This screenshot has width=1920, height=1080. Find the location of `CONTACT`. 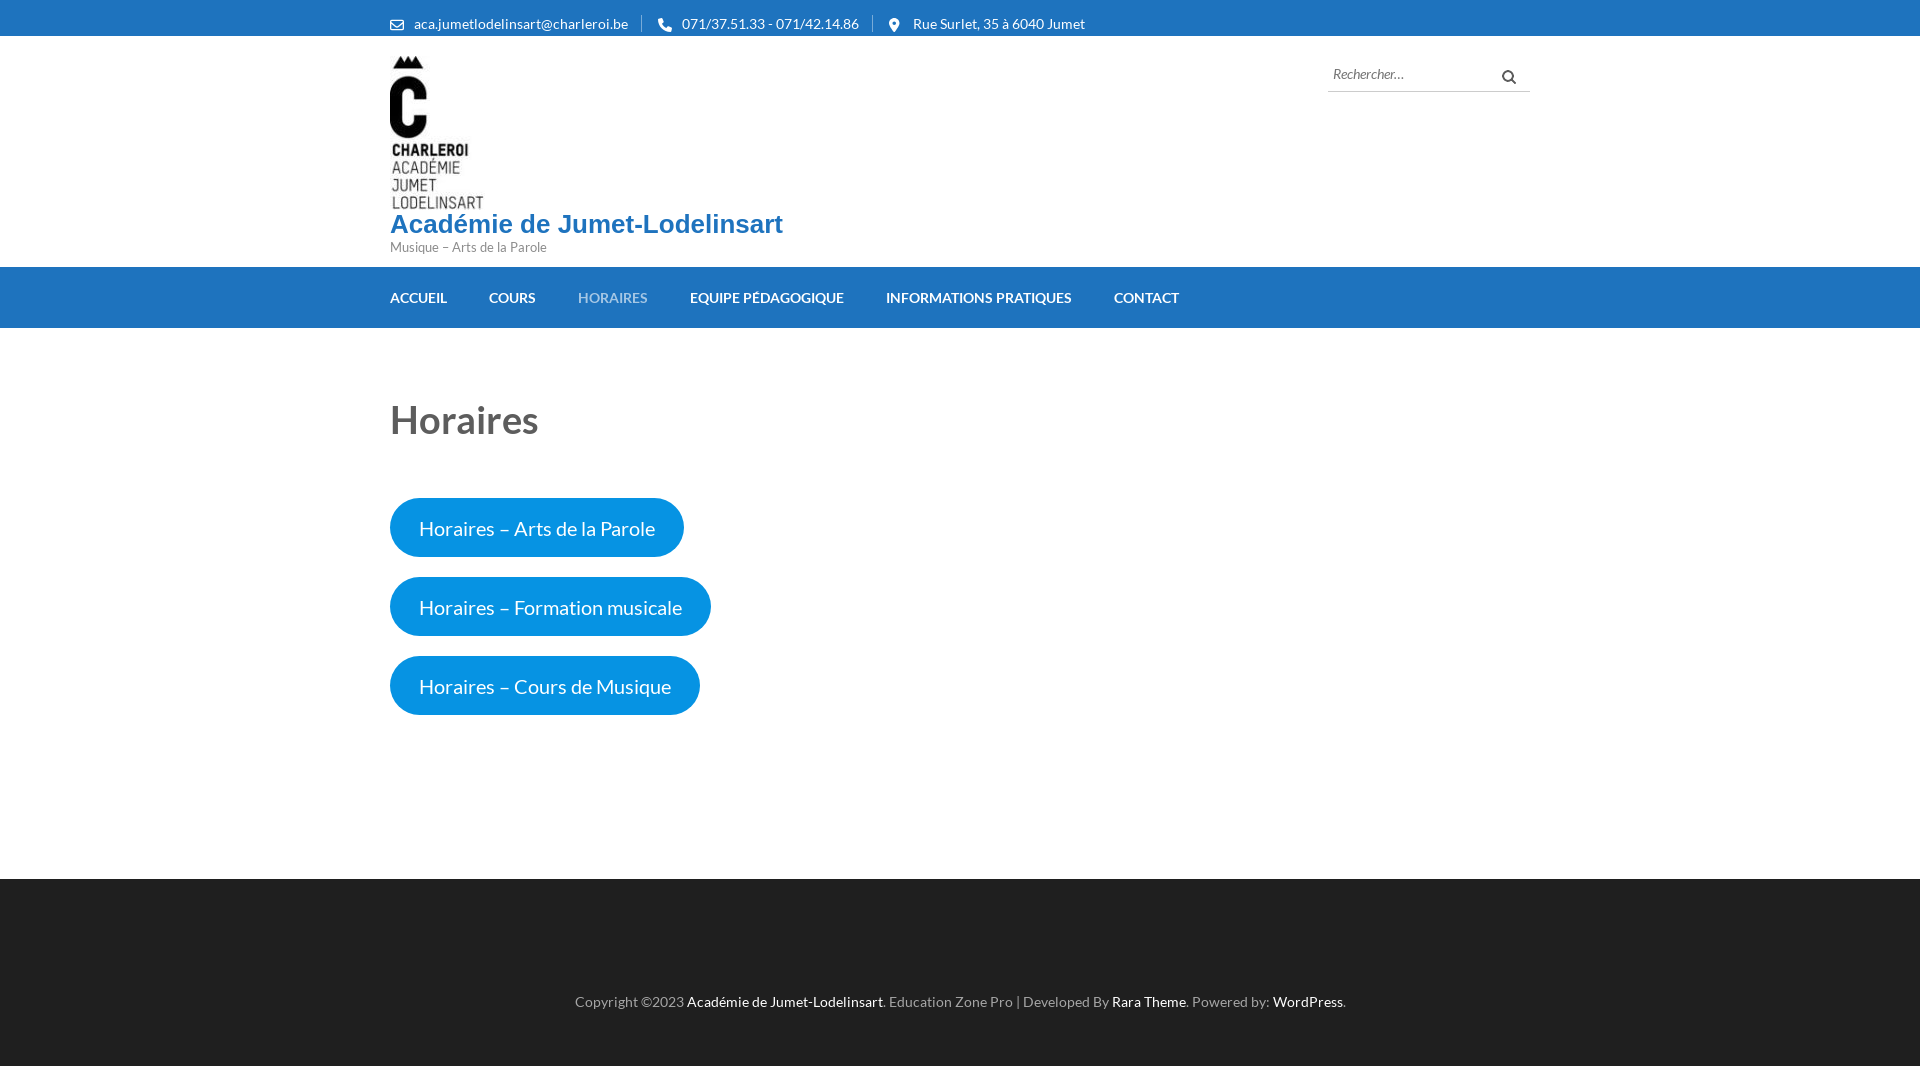

CONTACT is located at coordinates (1146, 298).